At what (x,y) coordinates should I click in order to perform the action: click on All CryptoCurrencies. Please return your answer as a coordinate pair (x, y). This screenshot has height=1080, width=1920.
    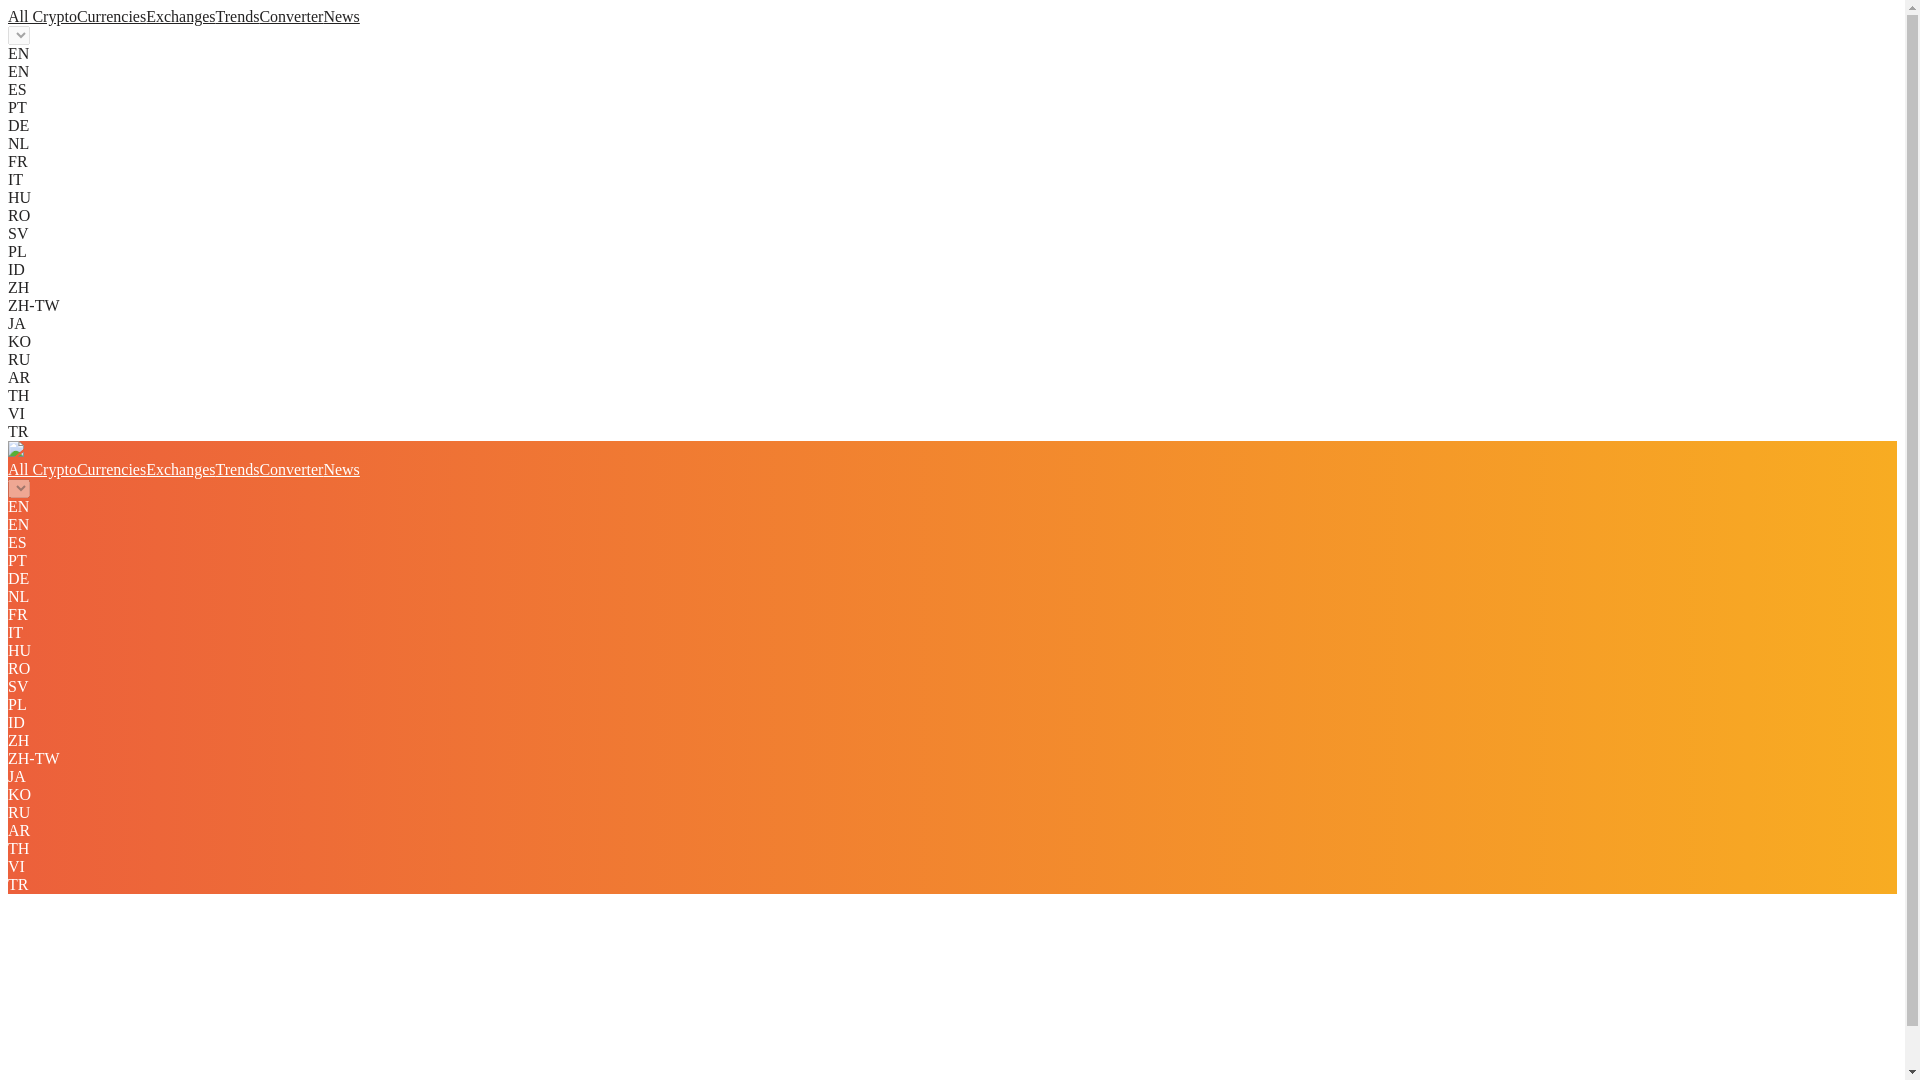
    Looking at the image, I should click on (76, 16).